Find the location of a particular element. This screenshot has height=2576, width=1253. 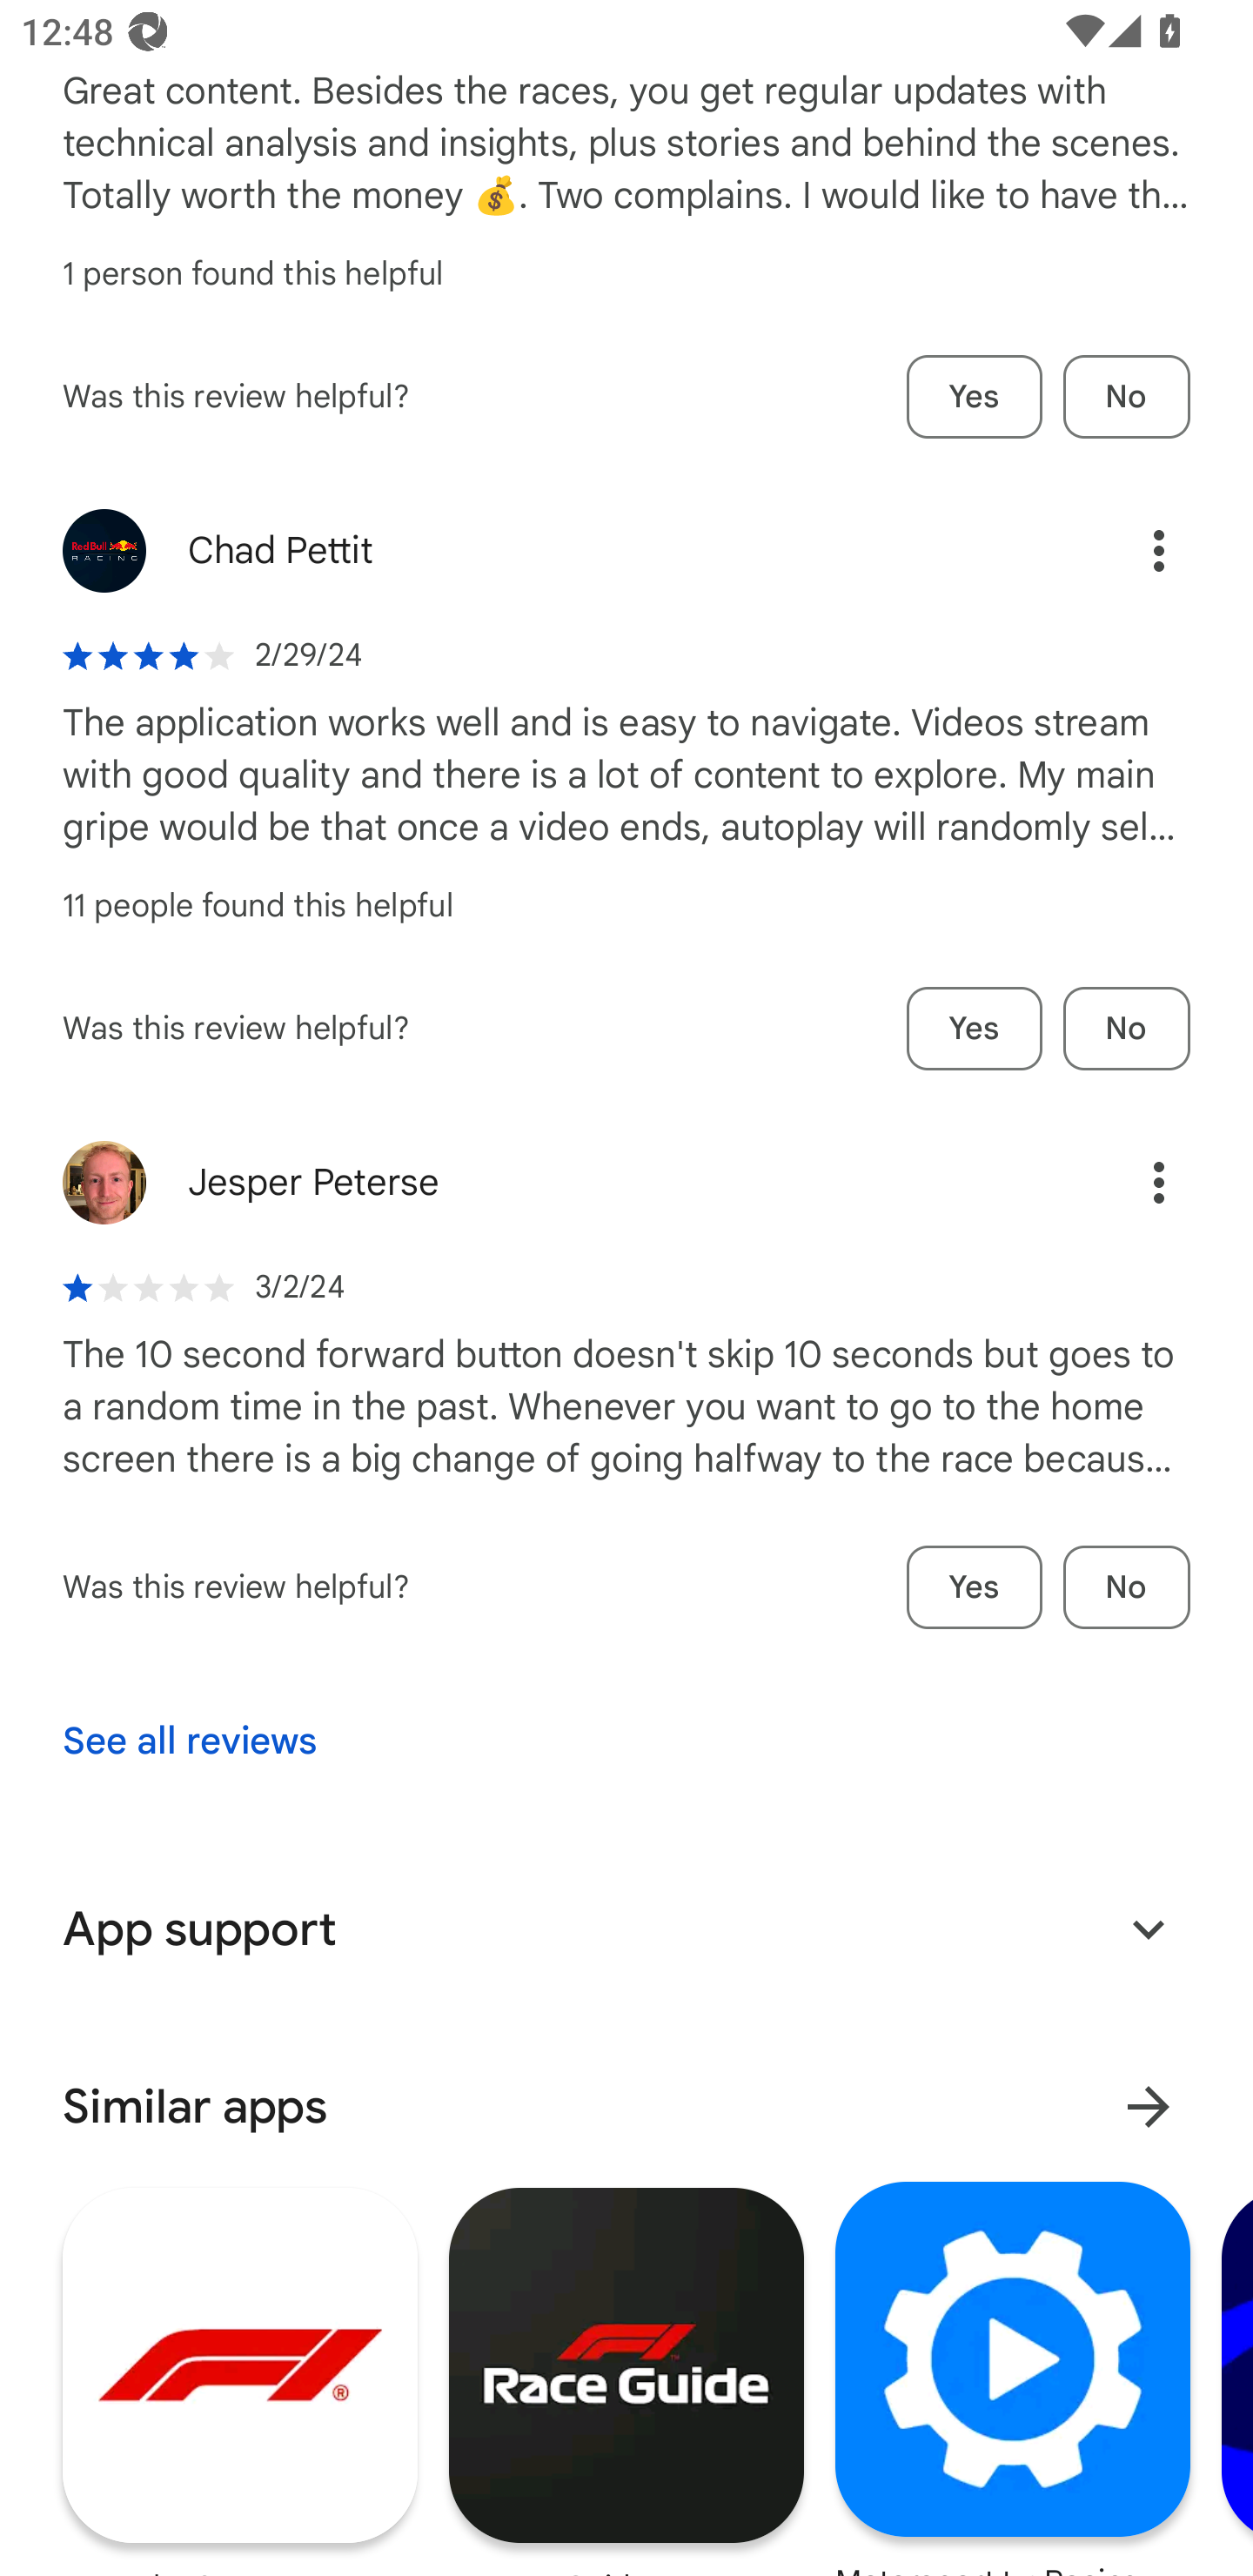

Yes is located at coordinates (975, 1029).